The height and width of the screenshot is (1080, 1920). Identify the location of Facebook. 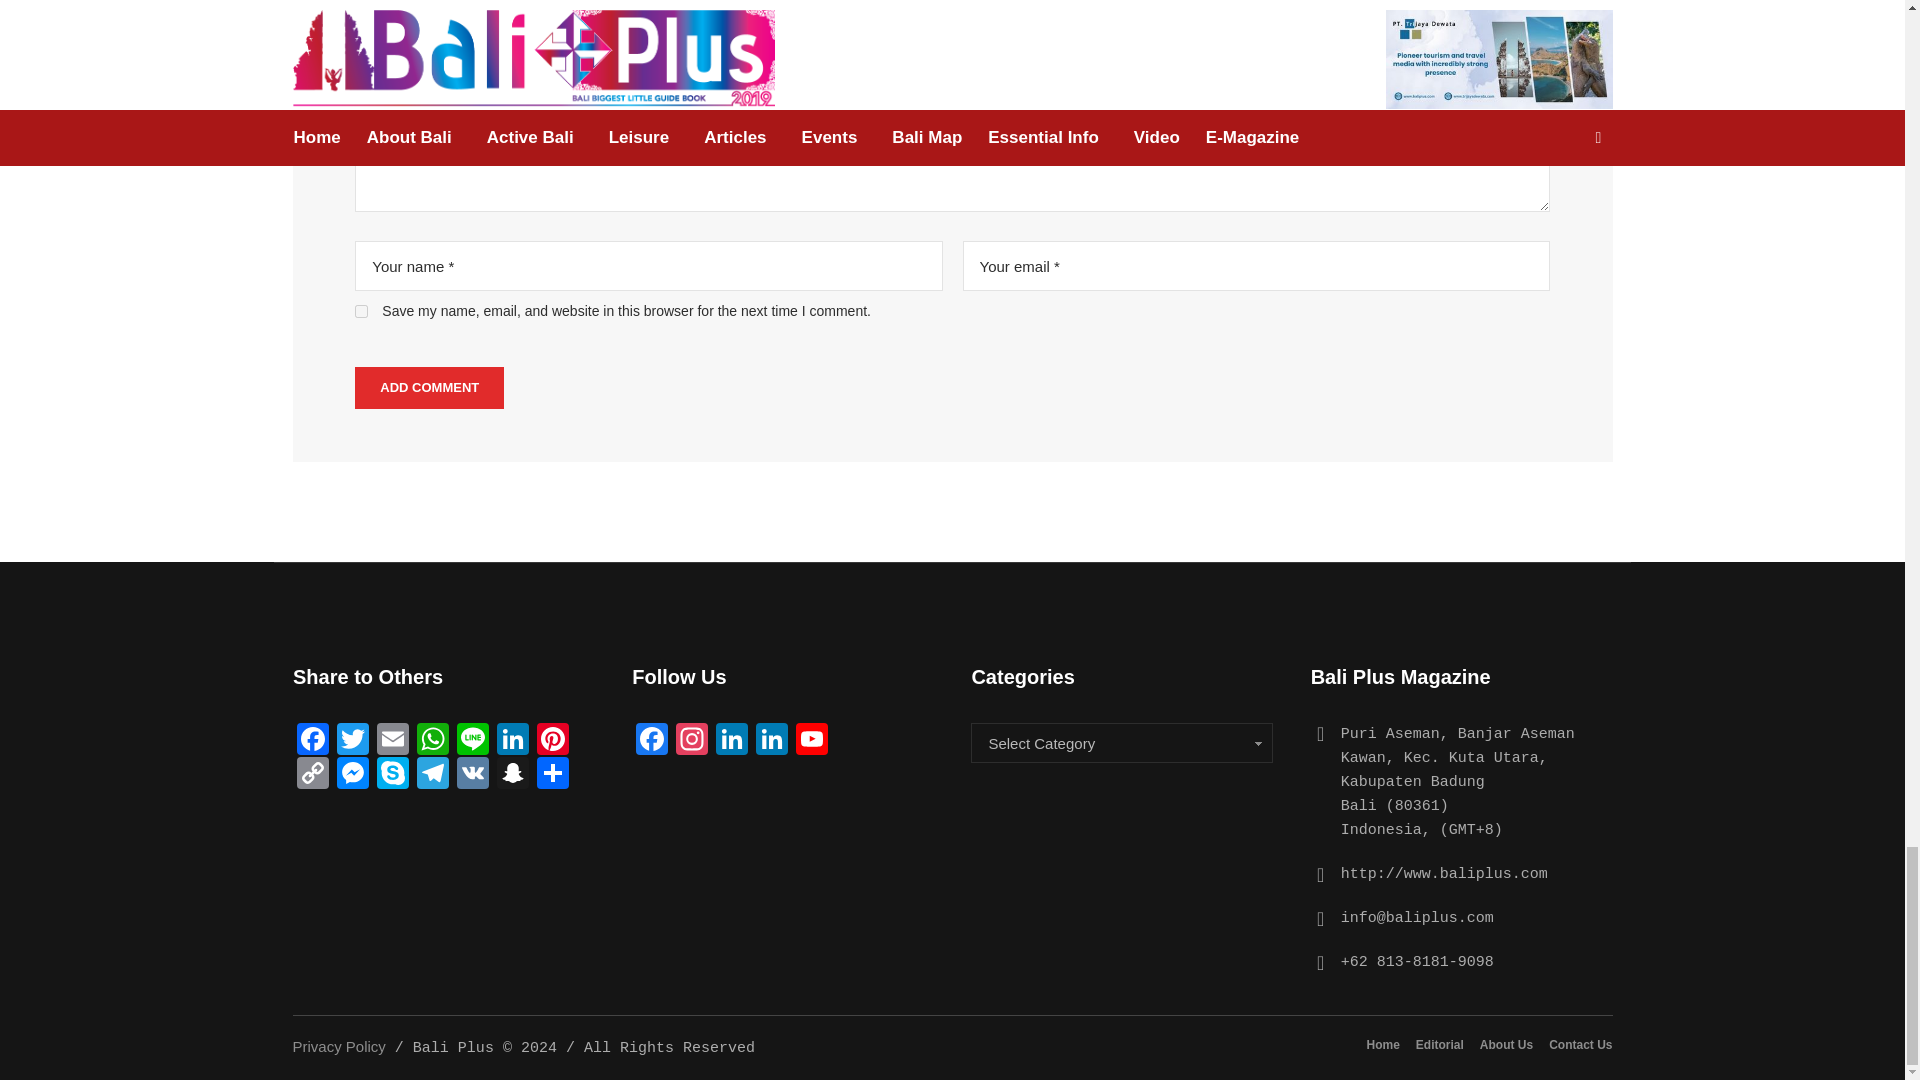
(312, 739).